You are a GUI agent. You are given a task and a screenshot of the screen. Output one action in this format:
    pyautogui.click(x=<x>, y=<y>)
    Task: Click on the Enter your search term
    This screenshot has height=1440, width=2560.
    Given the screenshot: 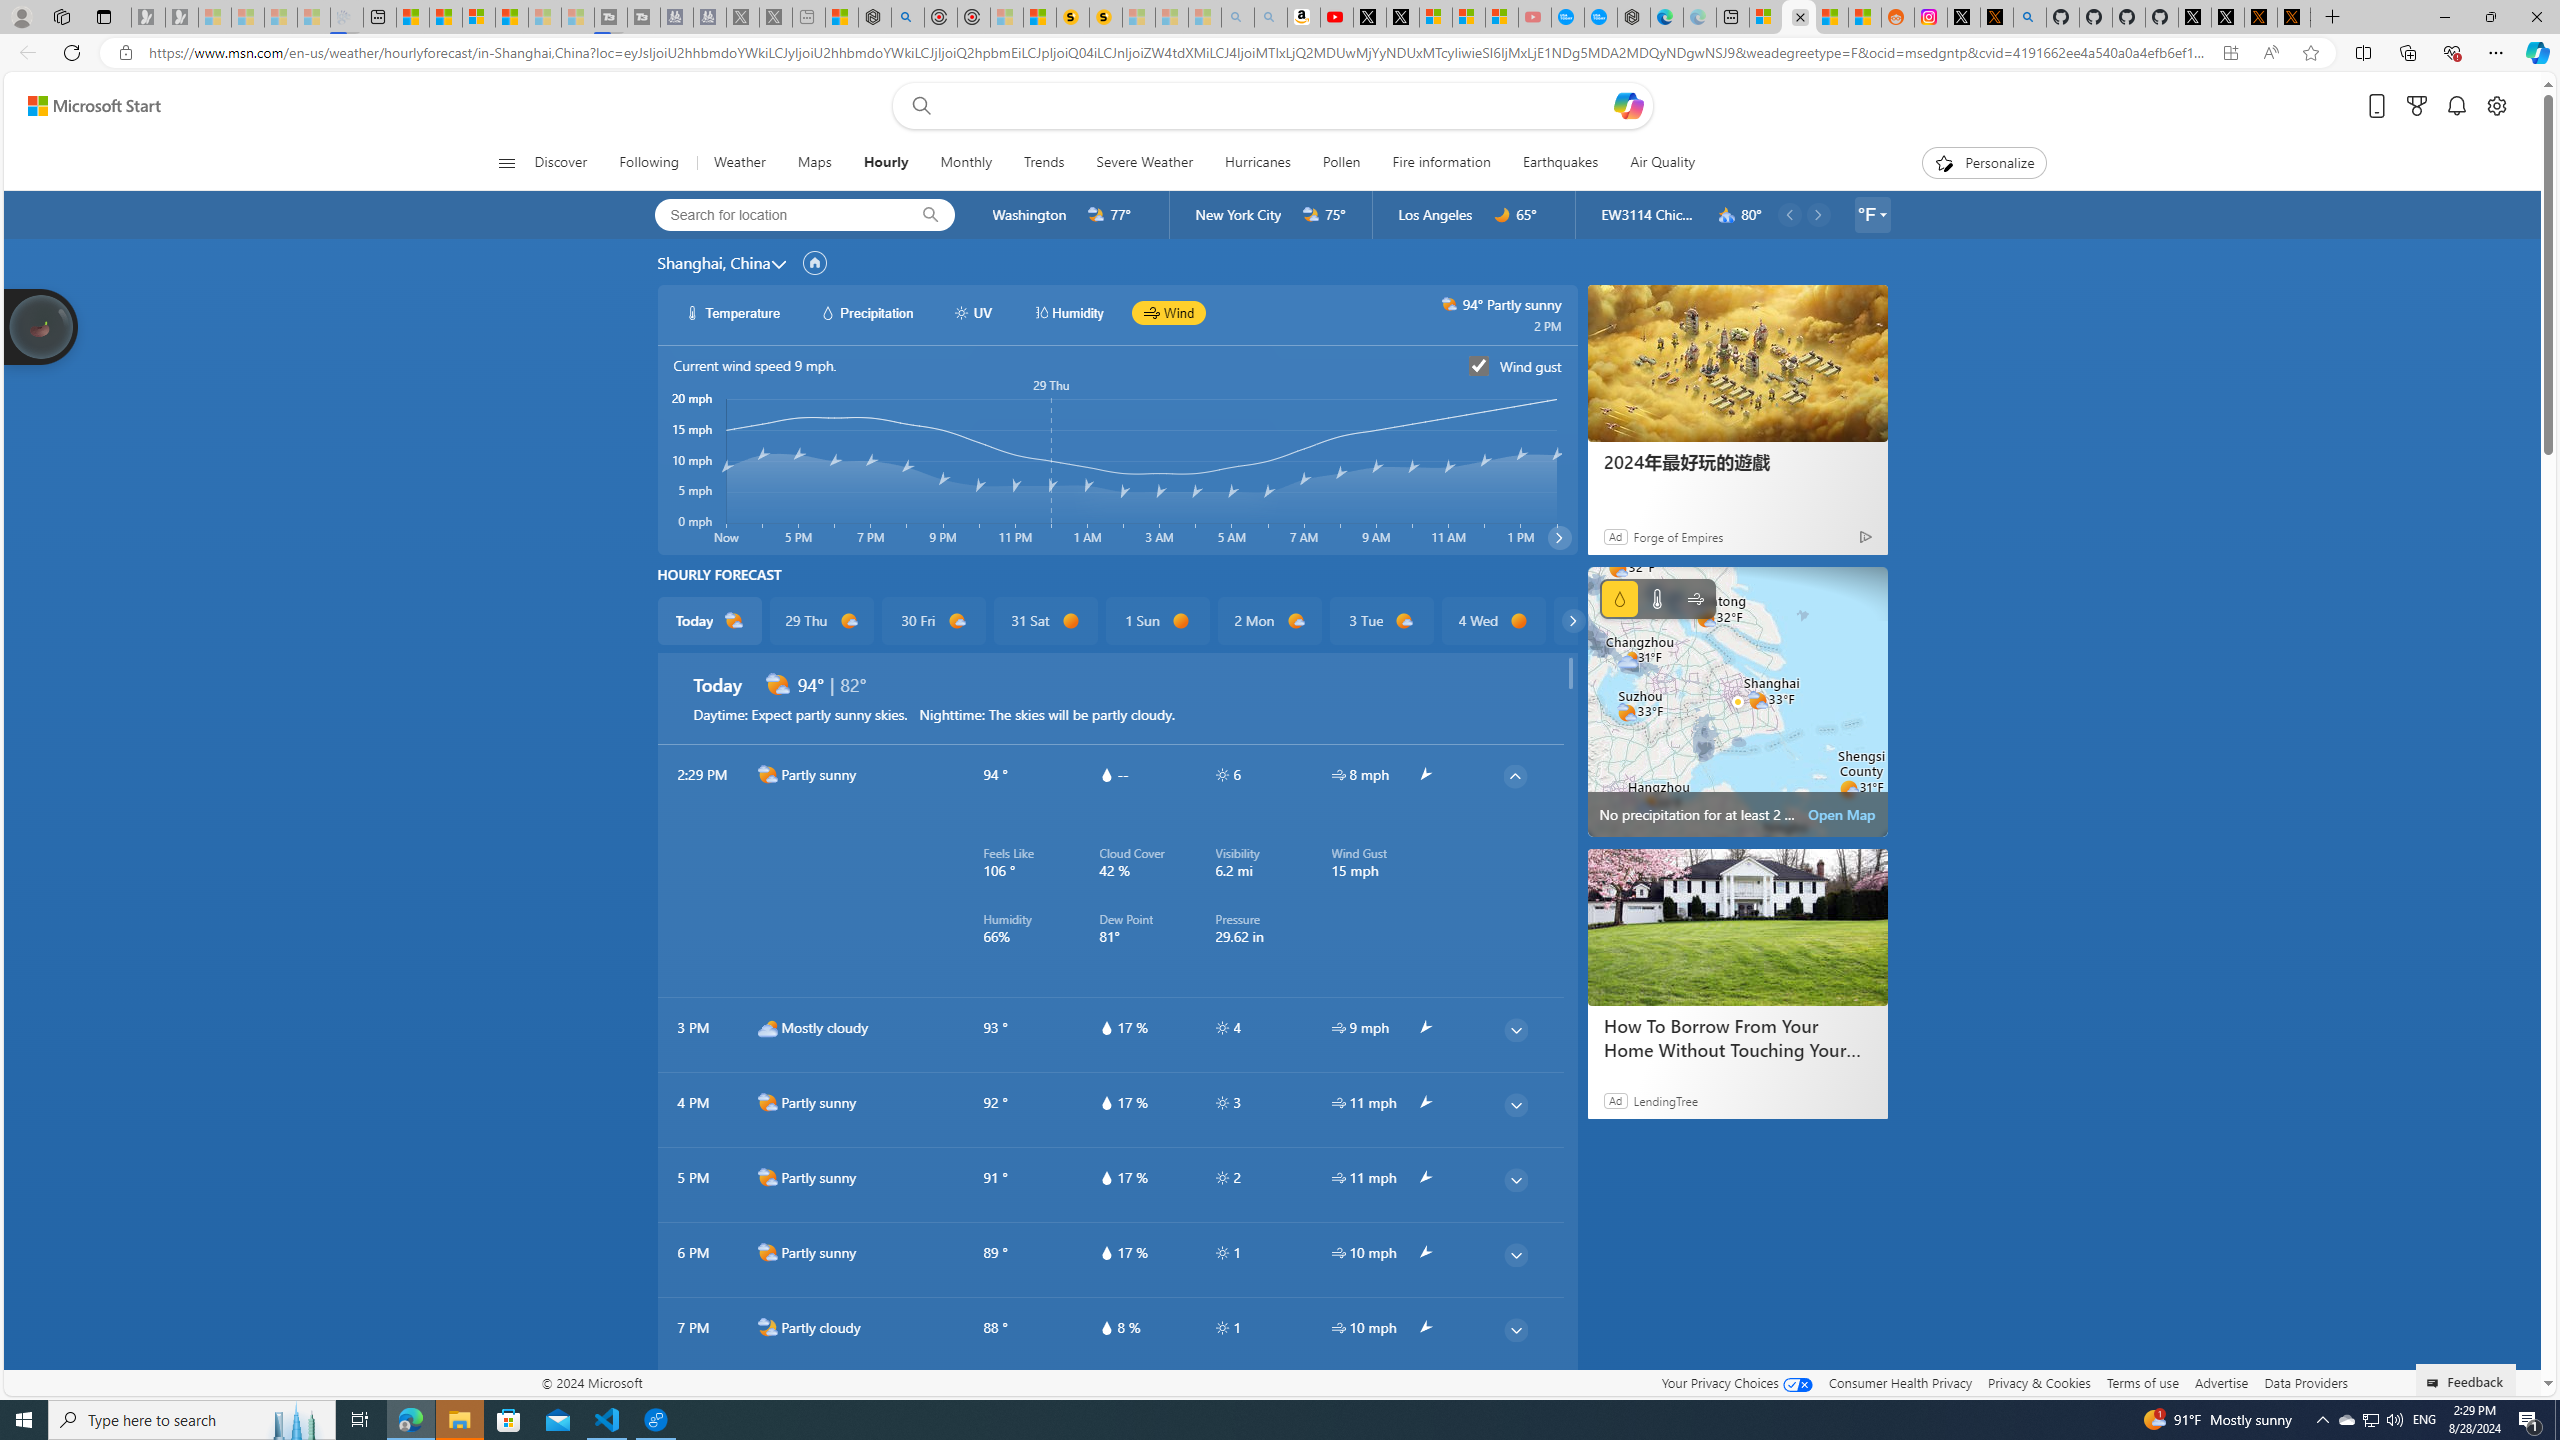 What is the action you would take?
    pyautogui.click(x=1277, y=106)
    